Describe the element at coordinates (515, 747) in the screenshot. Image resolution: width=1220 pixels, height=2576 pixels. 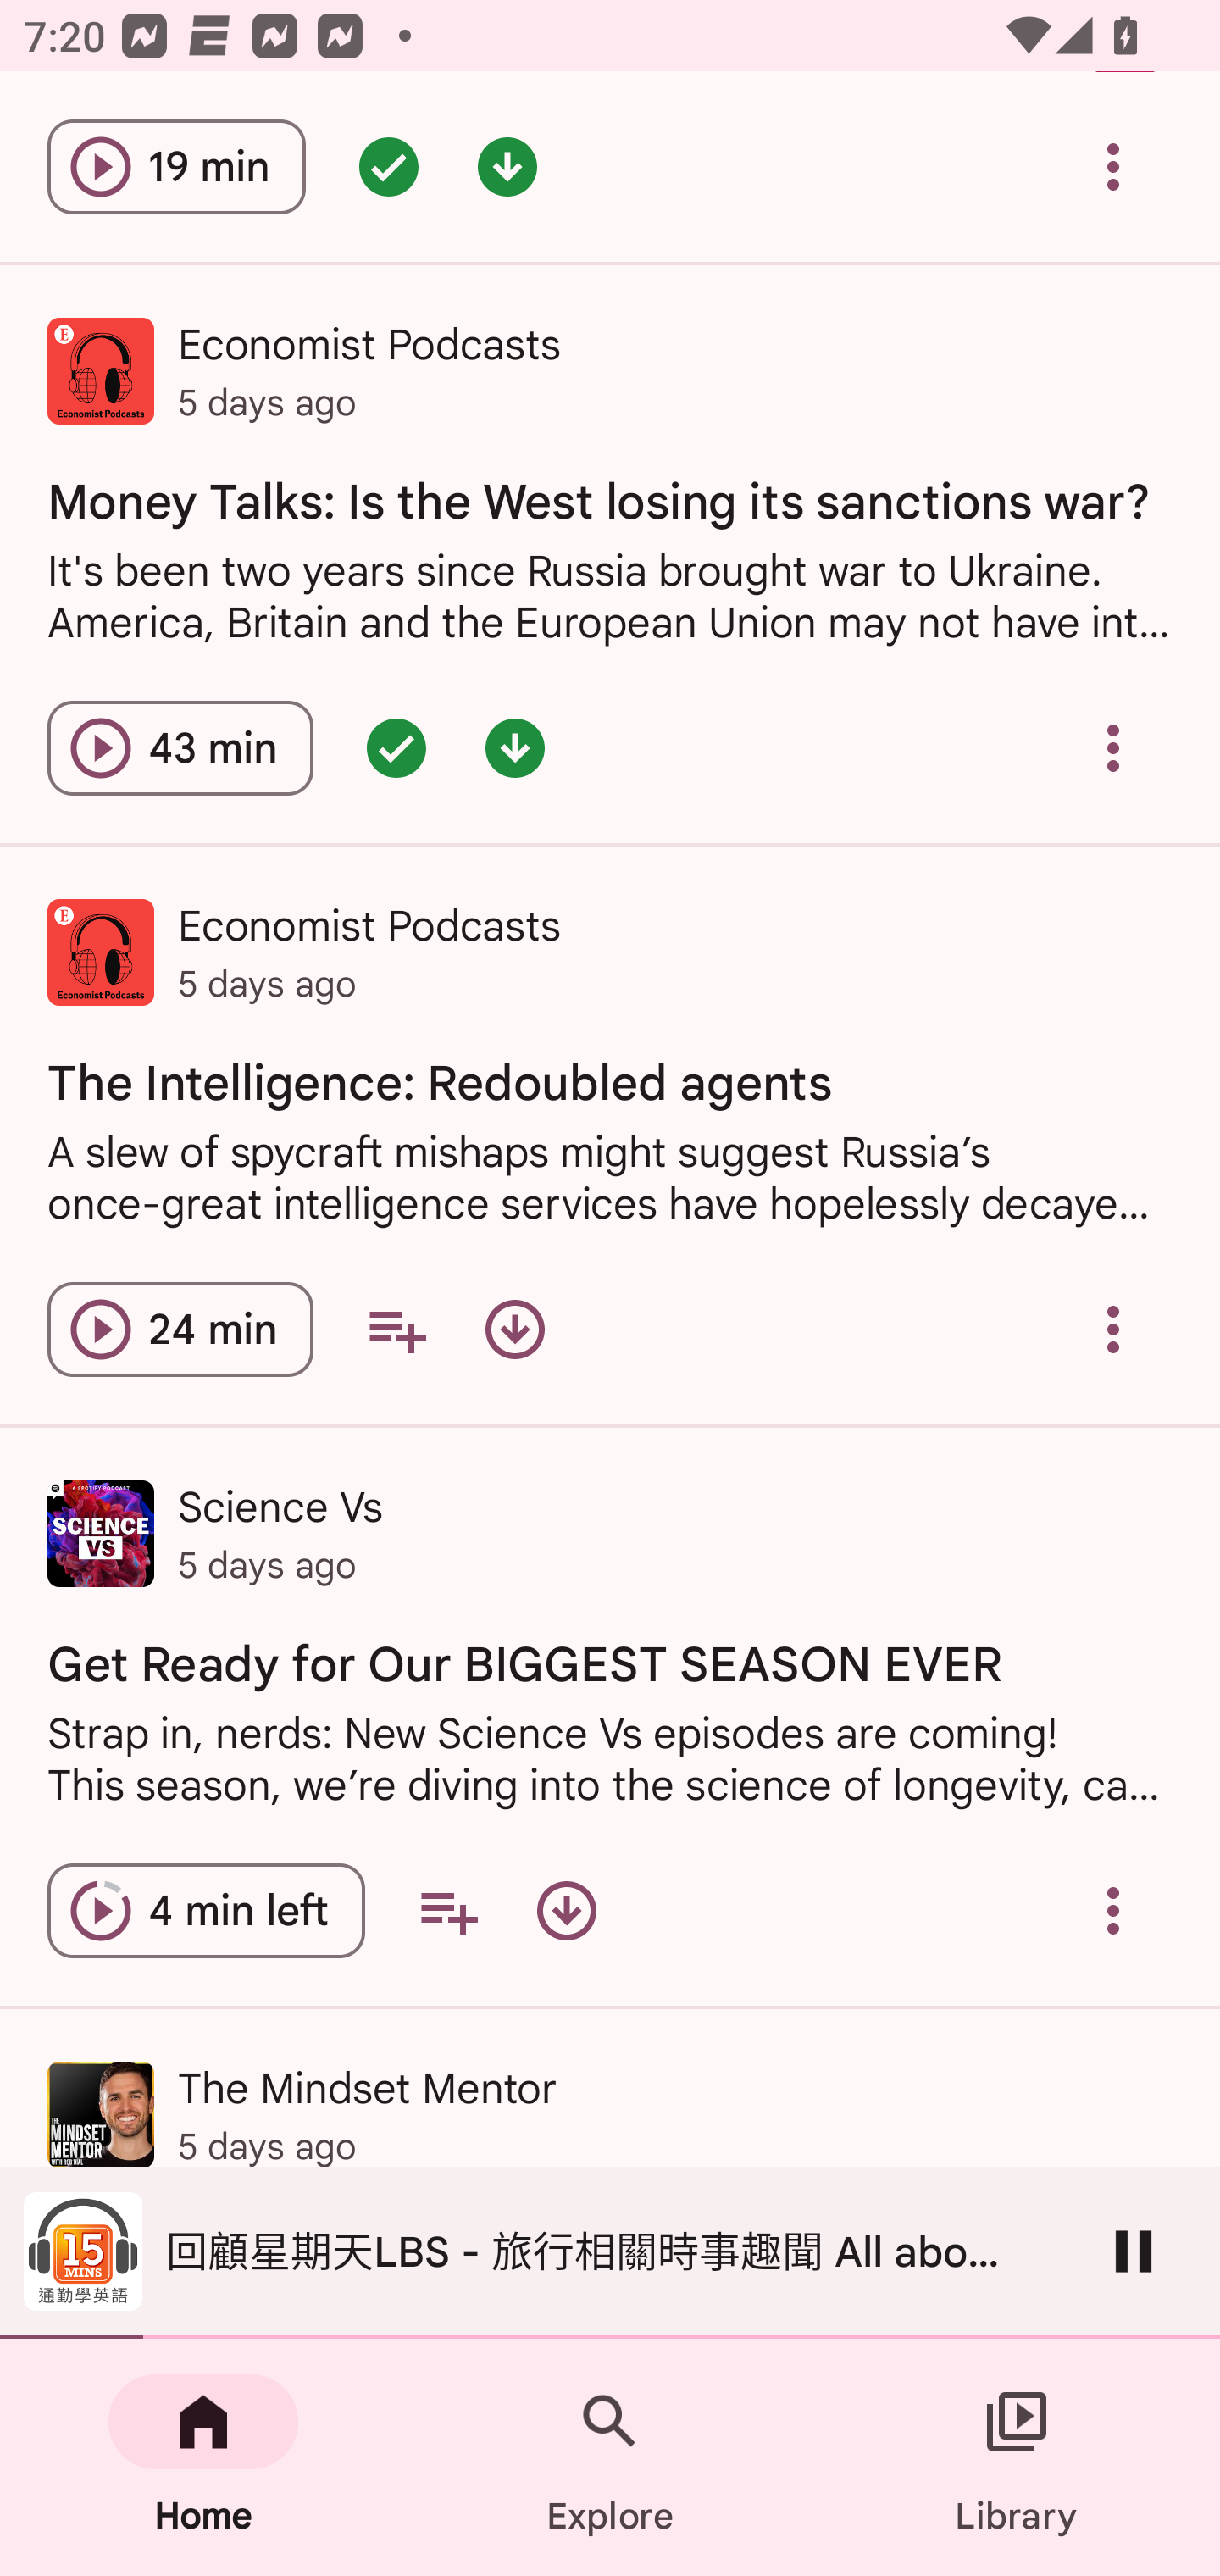
I see `Episode downloaded - double tap for options` at that location.